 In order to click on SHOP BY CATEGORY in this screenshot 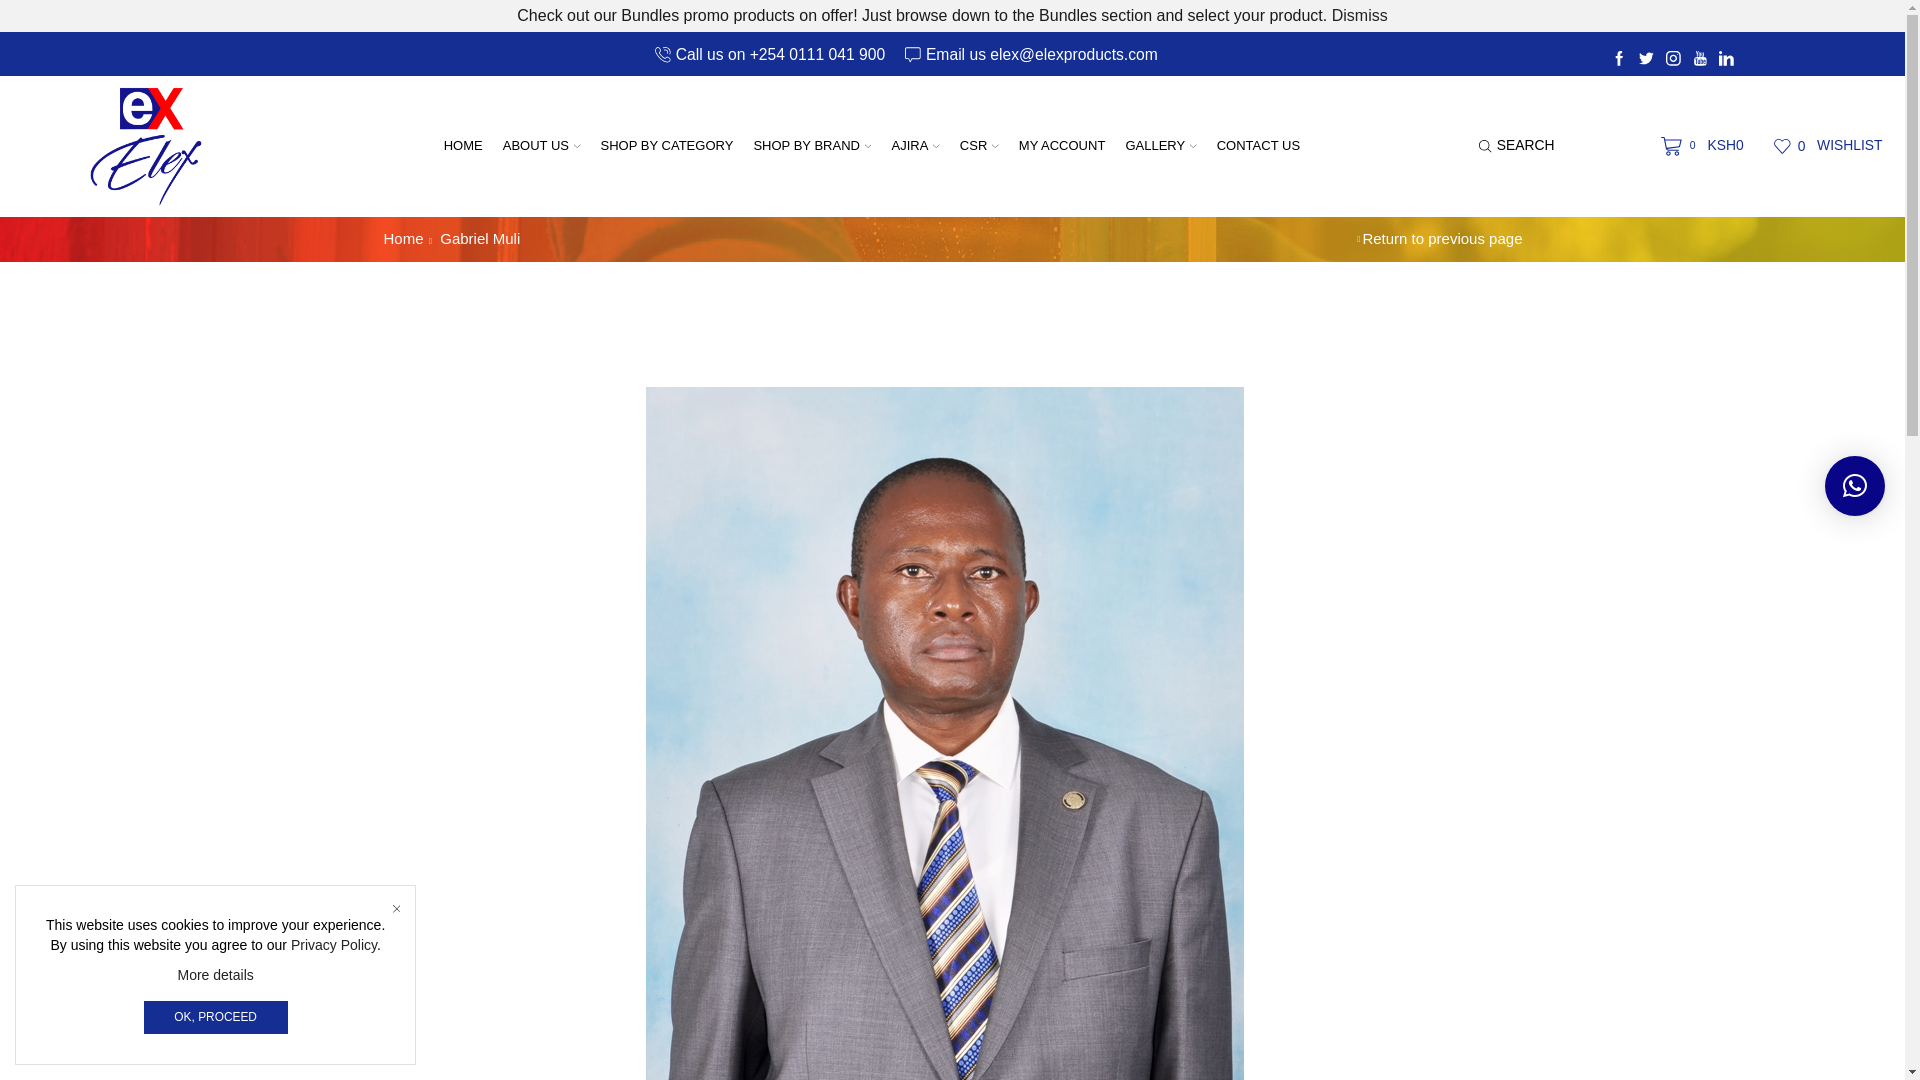, I will do `click(668, 146)`.